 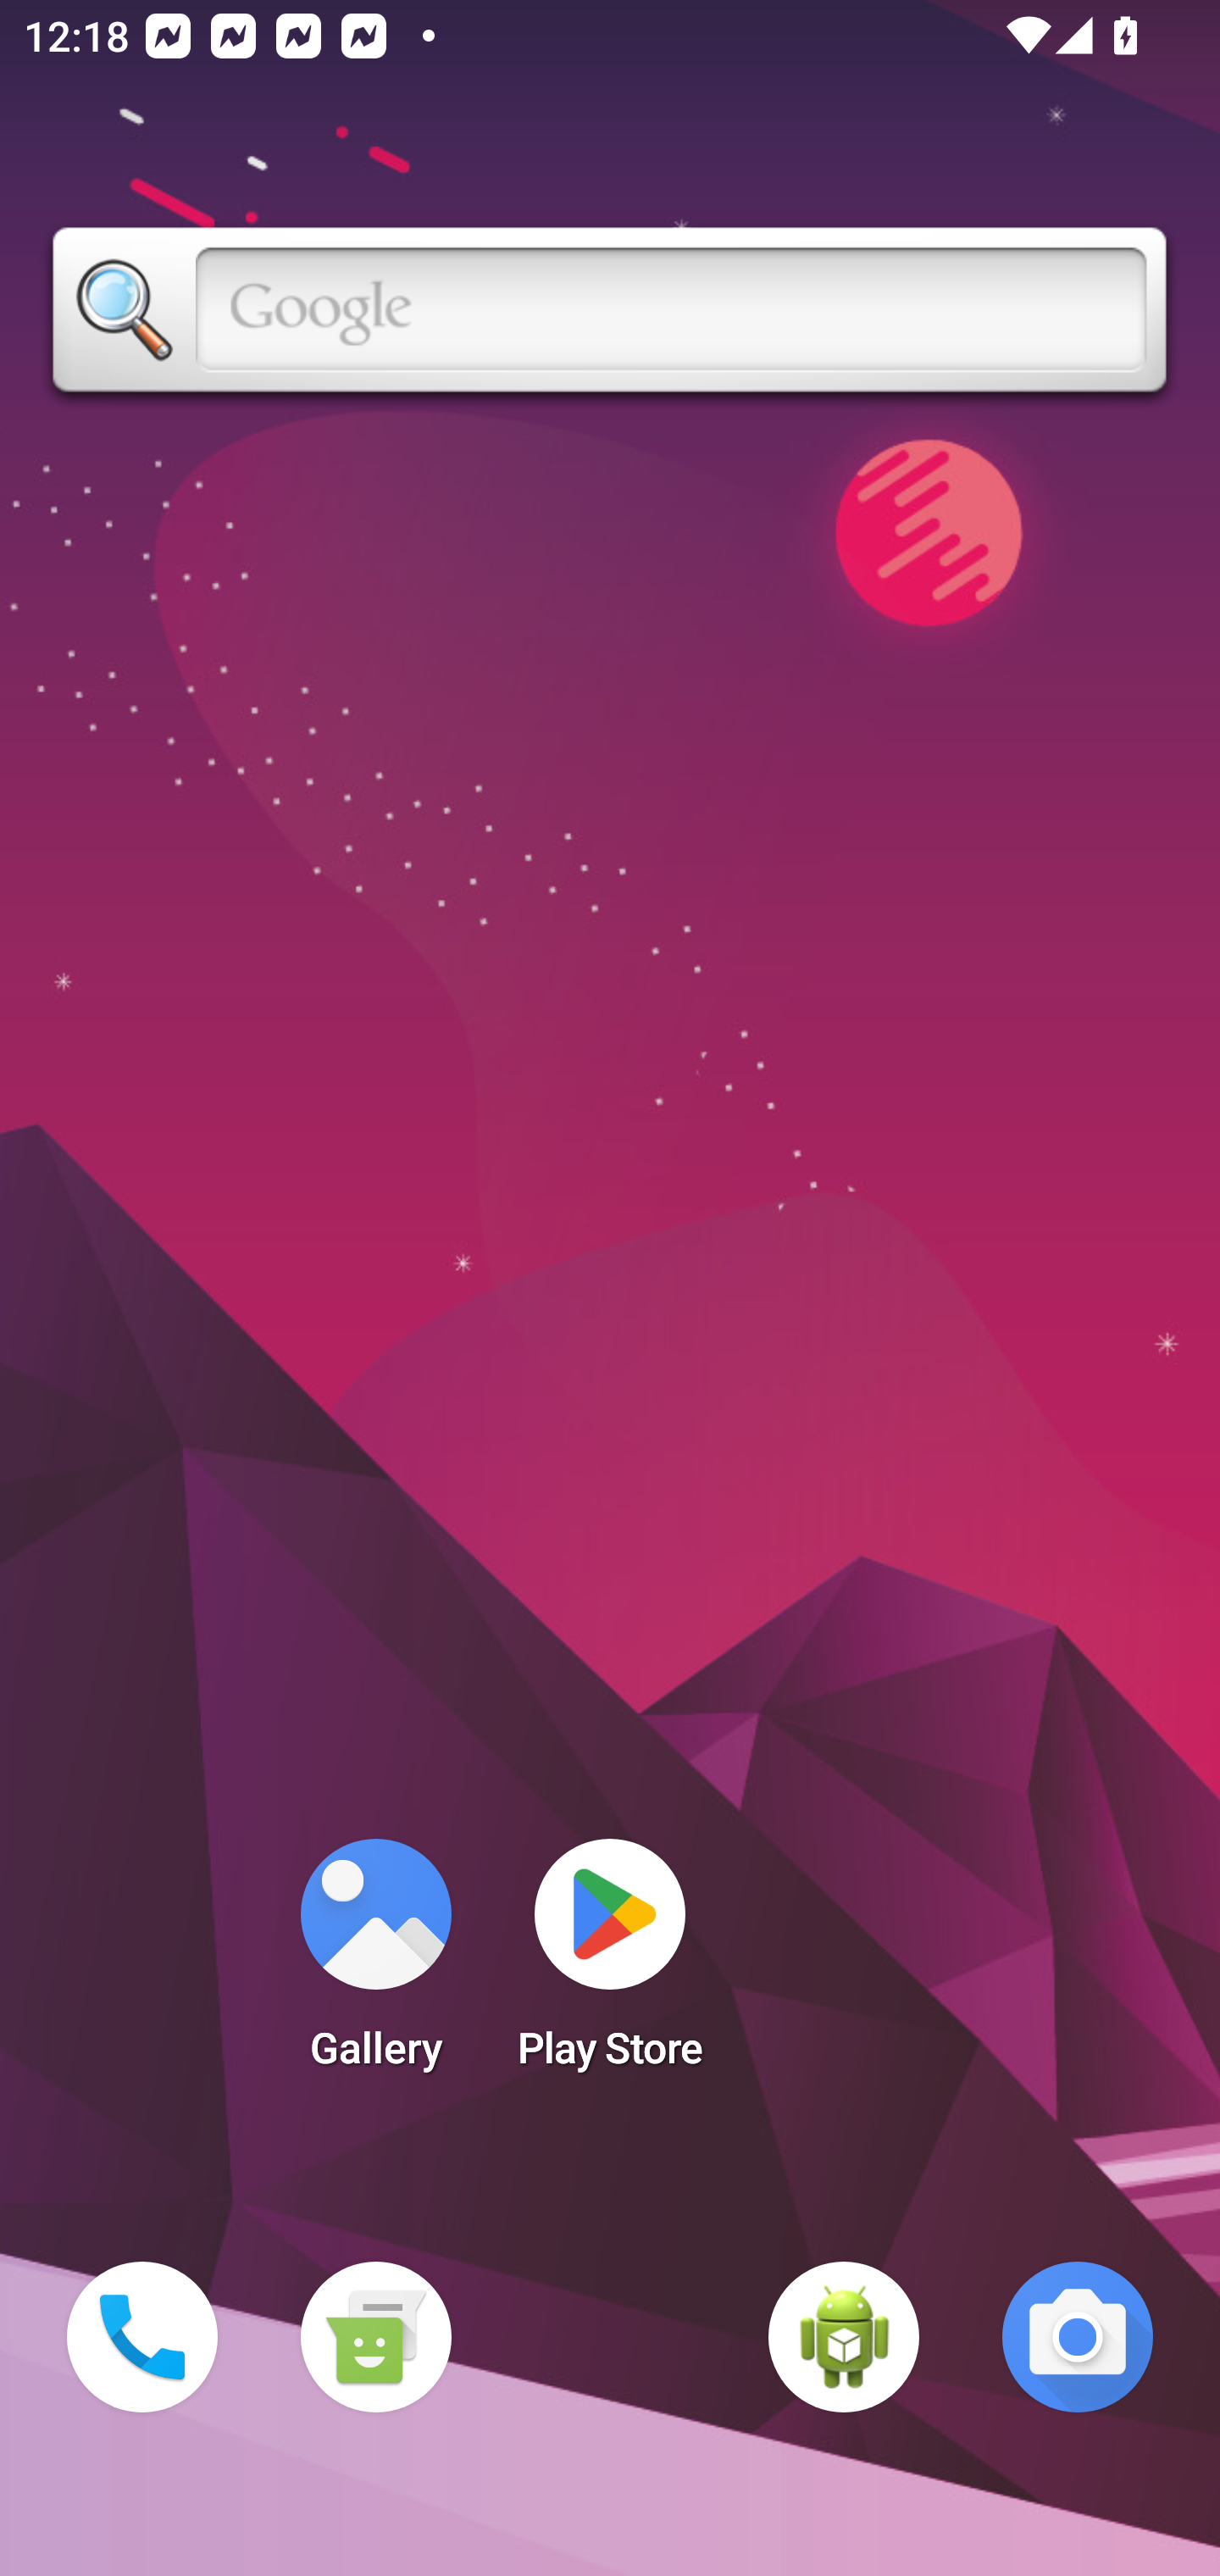 I want to click on Camera, so click(x=1078, y=2337).